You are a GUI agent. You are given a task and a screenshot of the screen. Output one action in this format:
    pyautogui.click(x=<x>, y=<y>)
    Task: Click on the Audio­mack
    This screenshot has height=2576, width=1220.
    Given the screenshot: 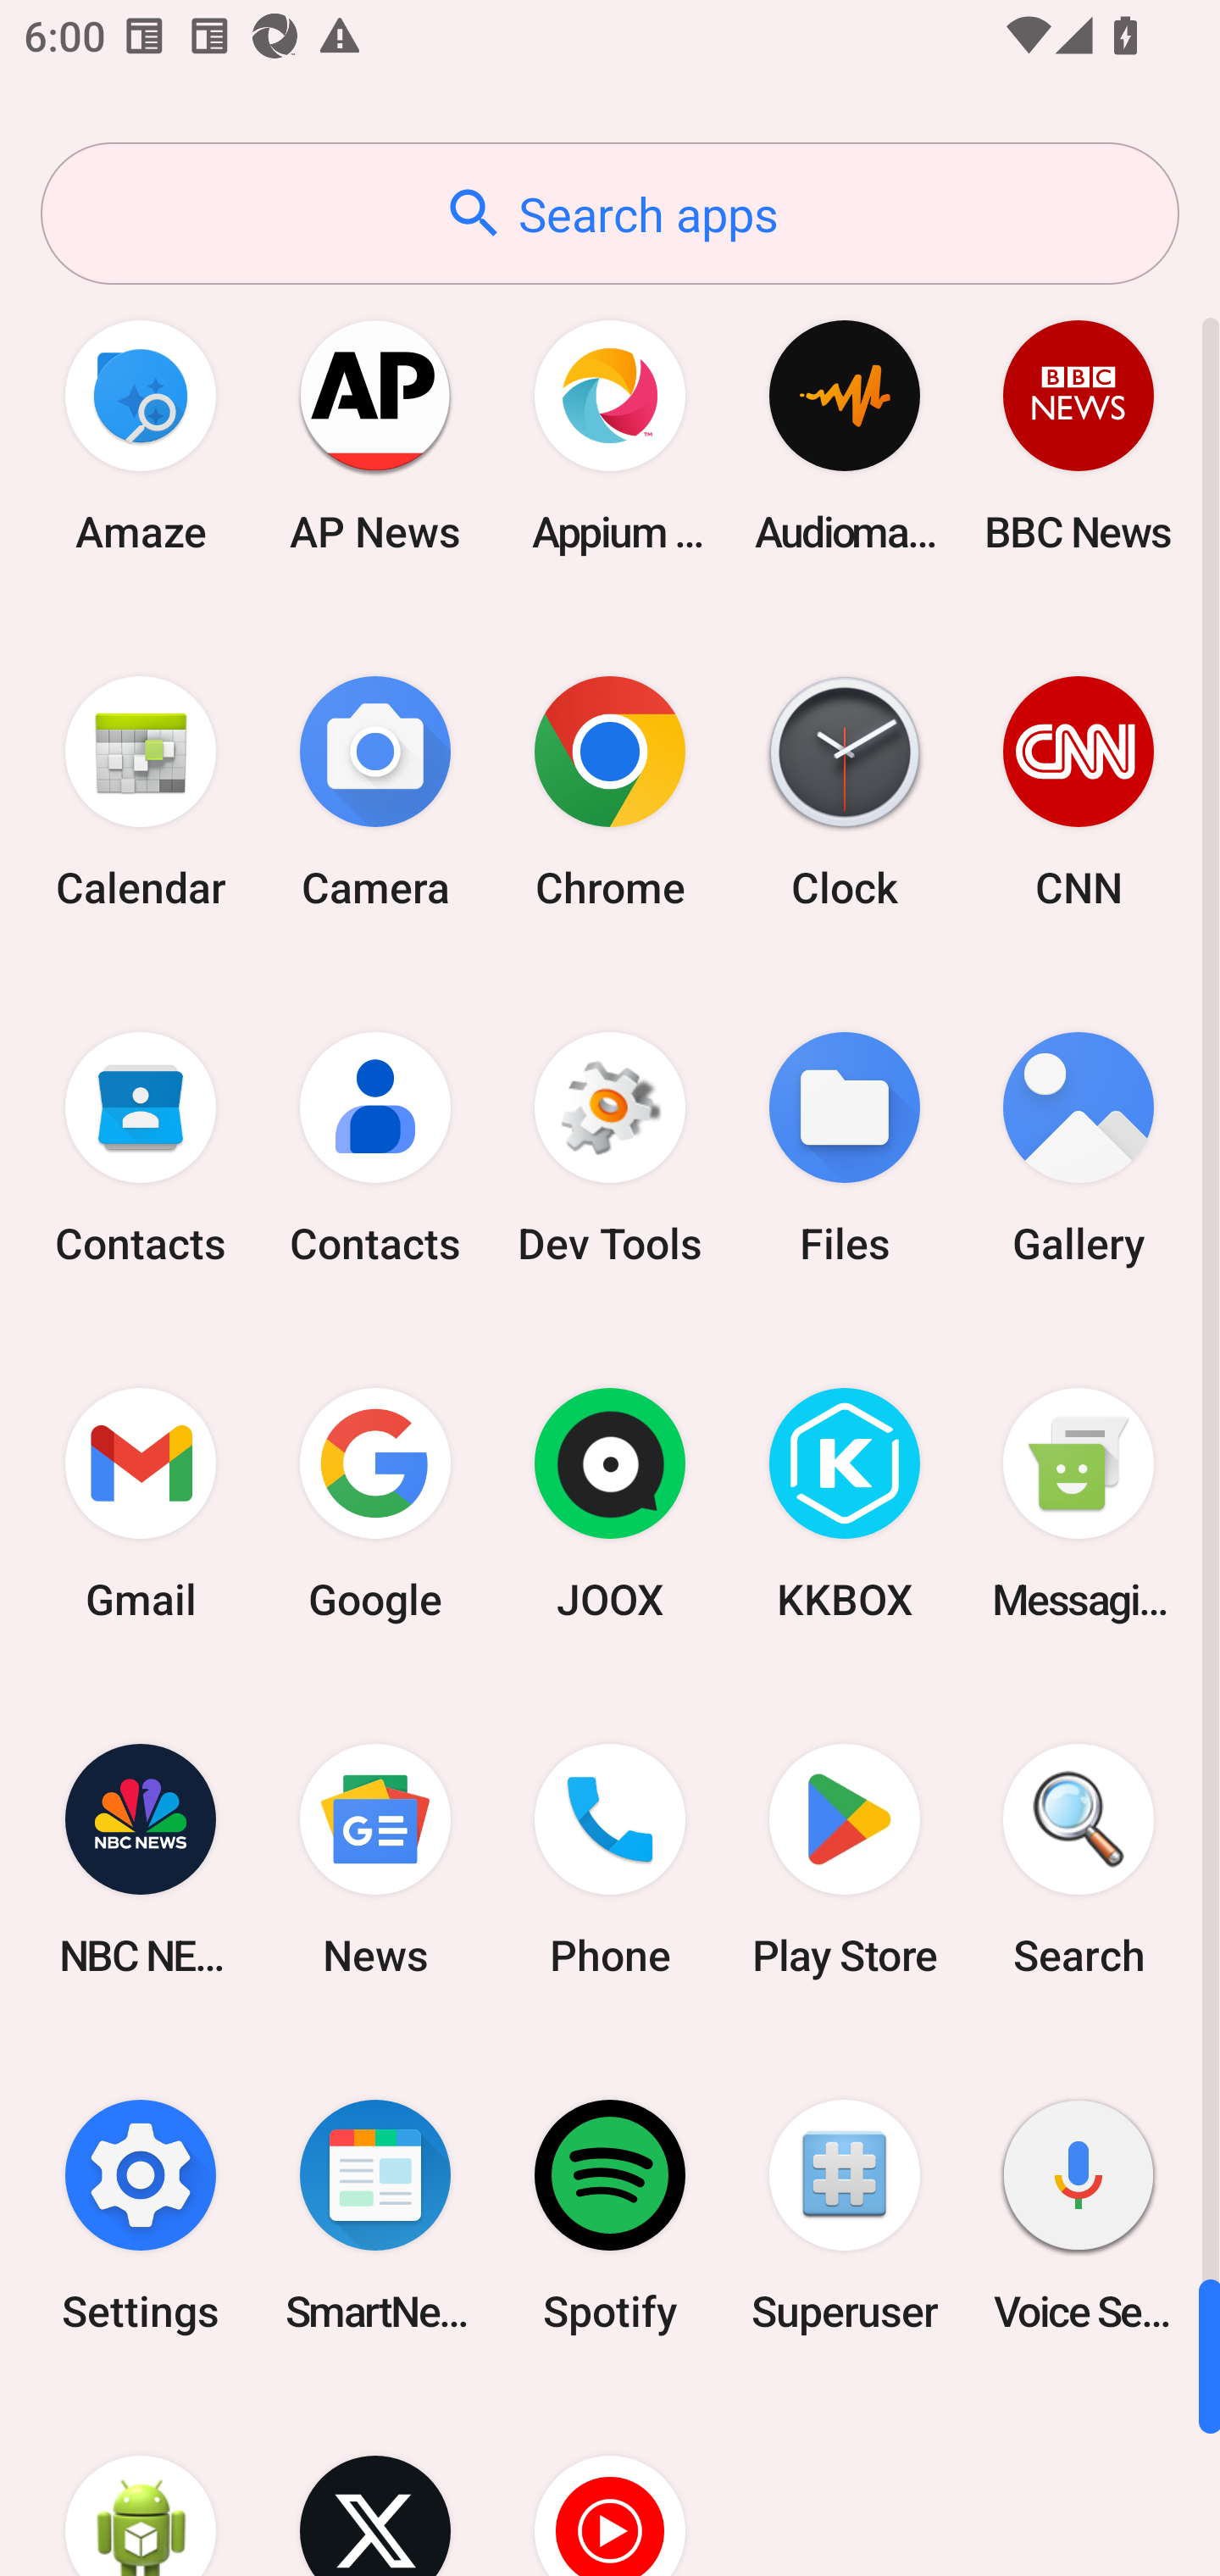 What is the action you would take?
    pyautogui.click(x=844, y=436)
    